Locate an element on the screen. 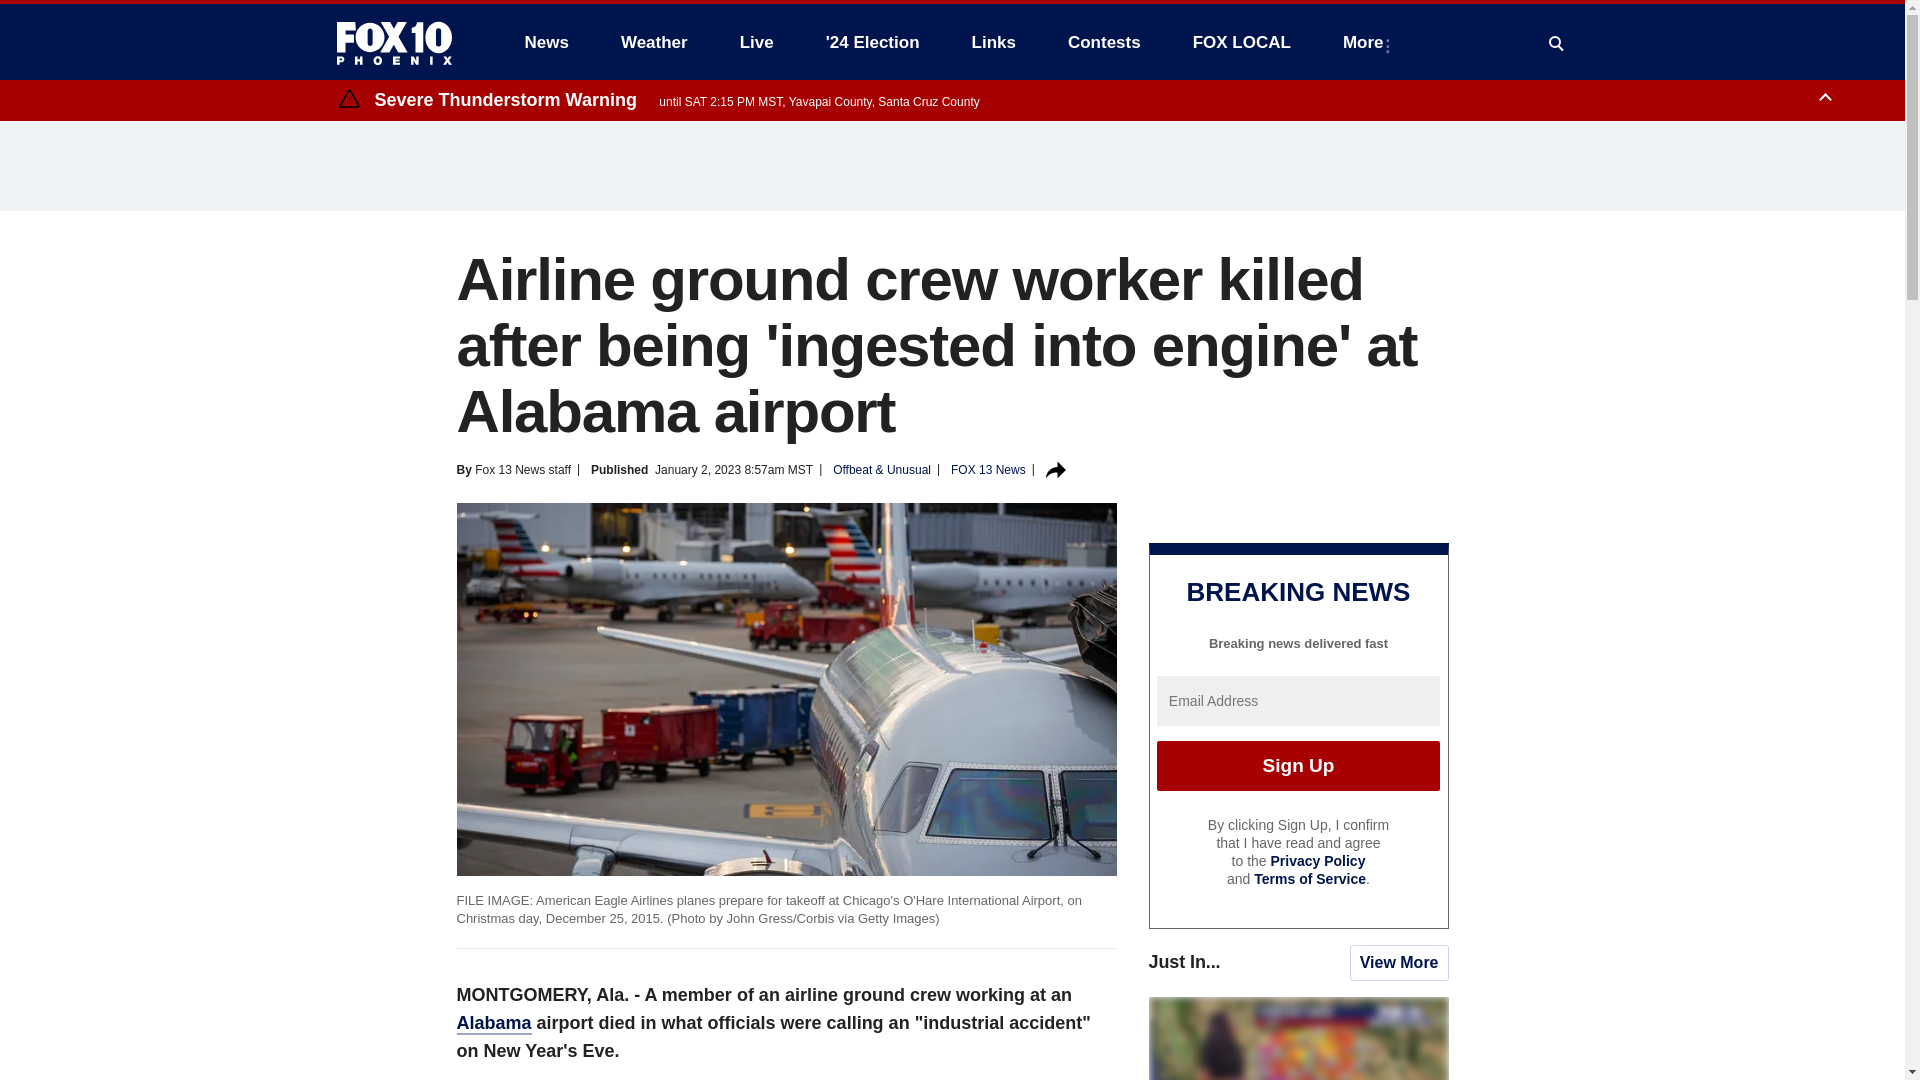 The height and width of the screenshot is (1080, 1920). Contests is located at coordinates (1104, 42).